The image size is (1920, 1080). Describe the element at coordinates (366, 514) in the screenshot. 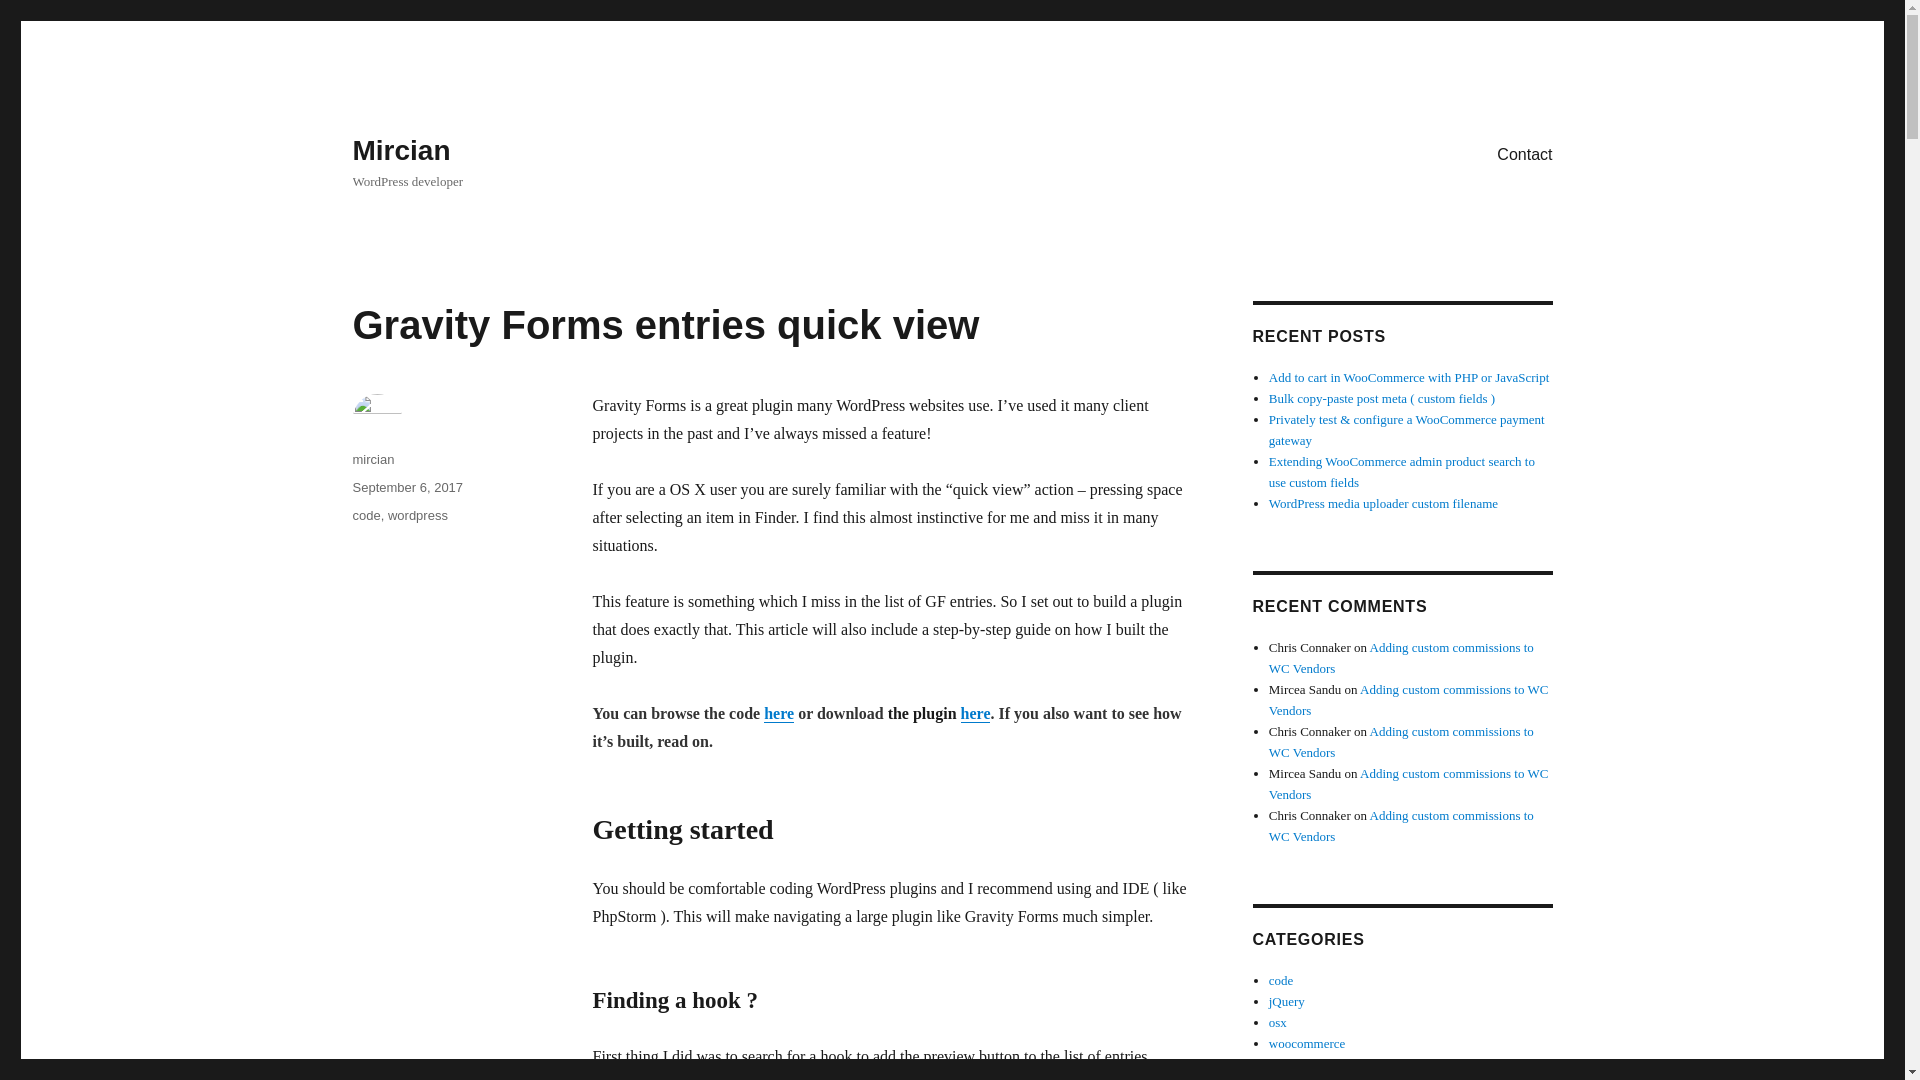

I see `code` at that location.